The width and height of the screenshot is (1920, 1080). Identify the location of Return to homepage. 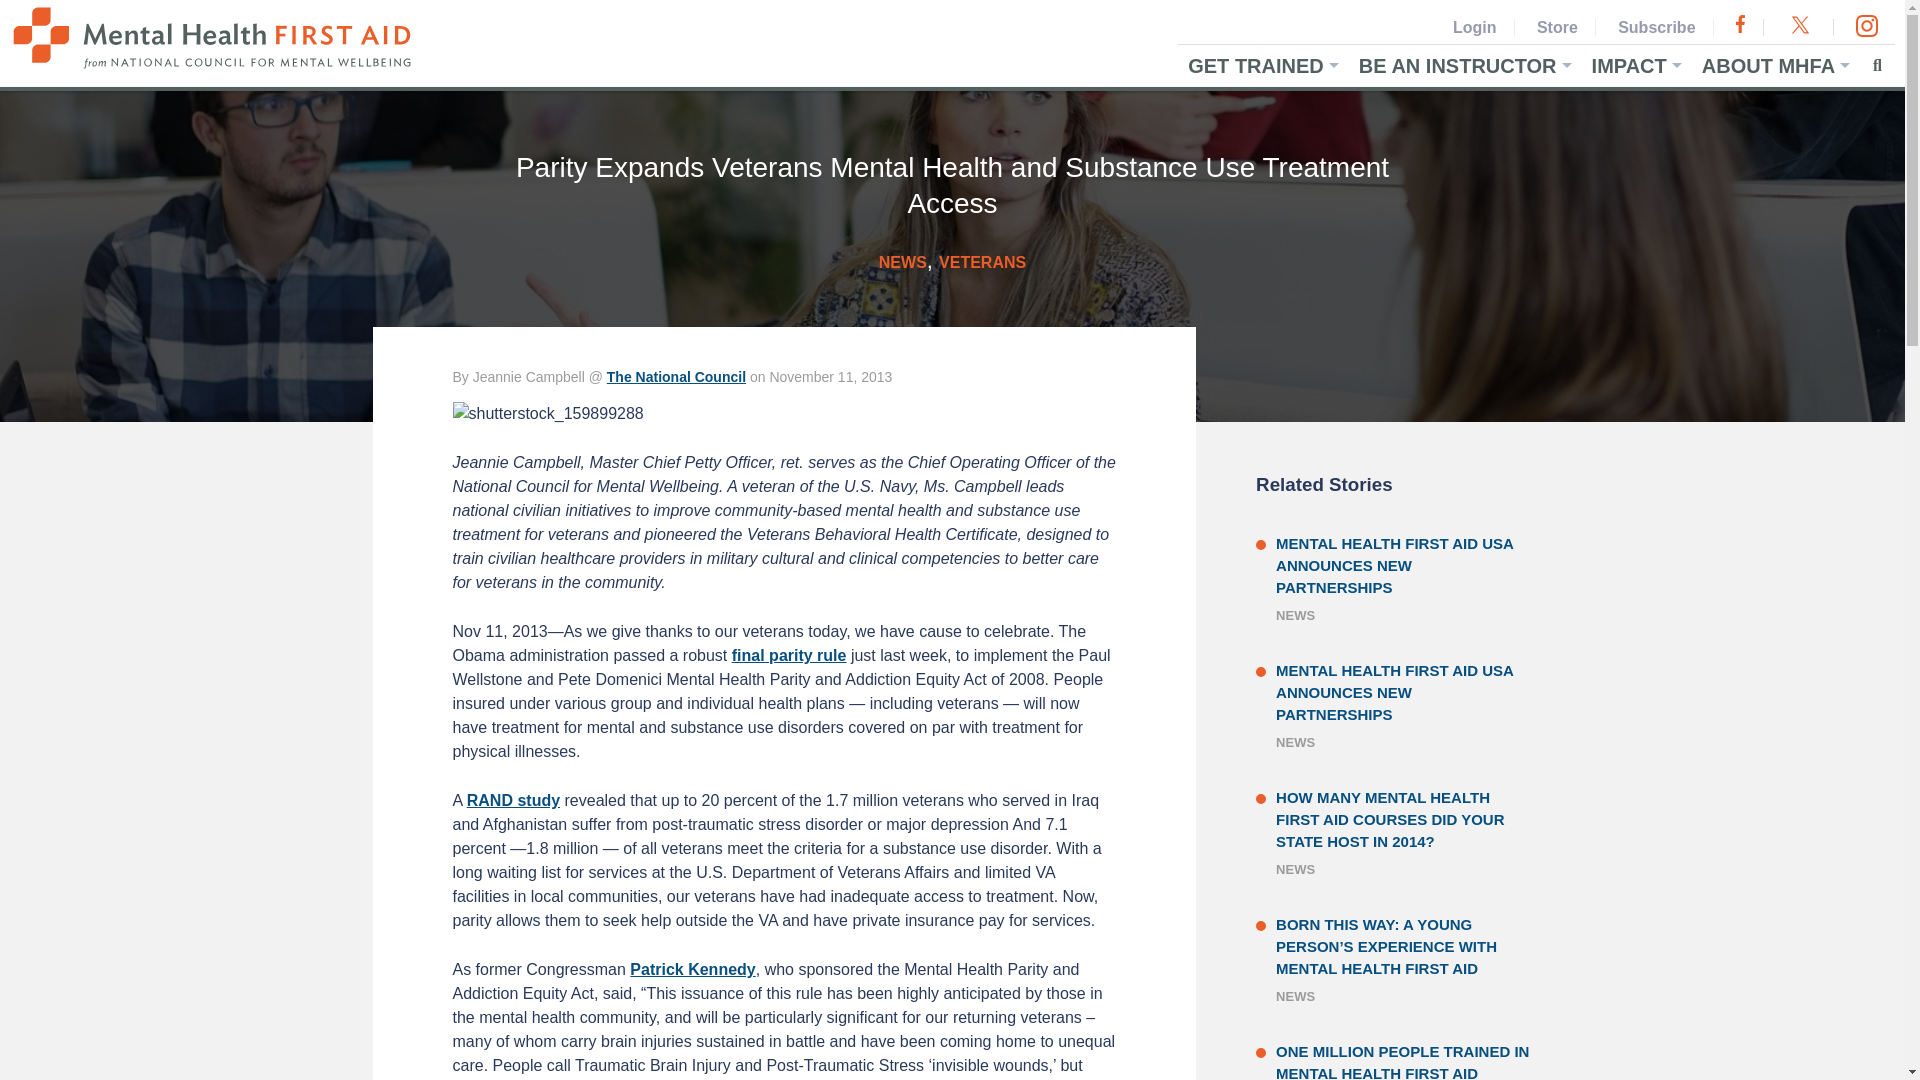
(216, 64).